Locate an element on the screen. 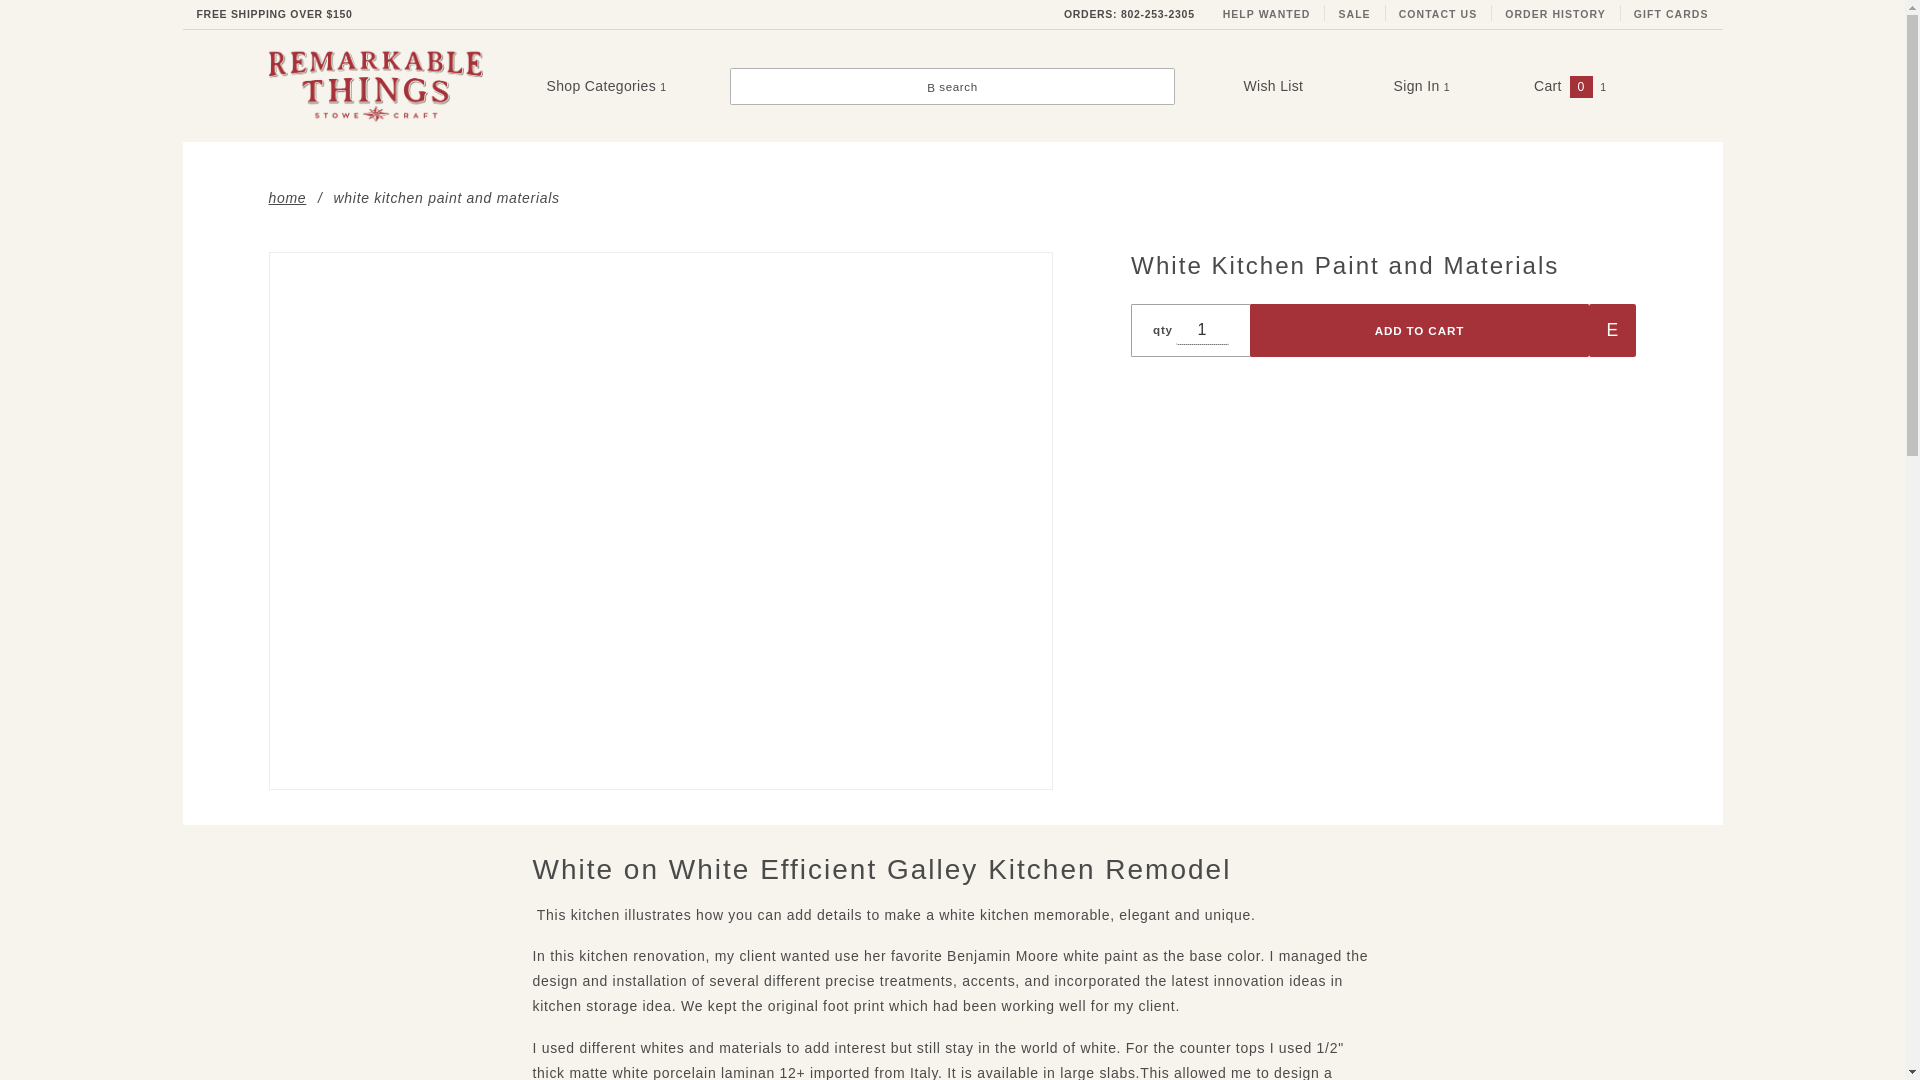 The height and width of the screenshot is (1080, 1920). Wish List is located at coordinates (1272, 85).